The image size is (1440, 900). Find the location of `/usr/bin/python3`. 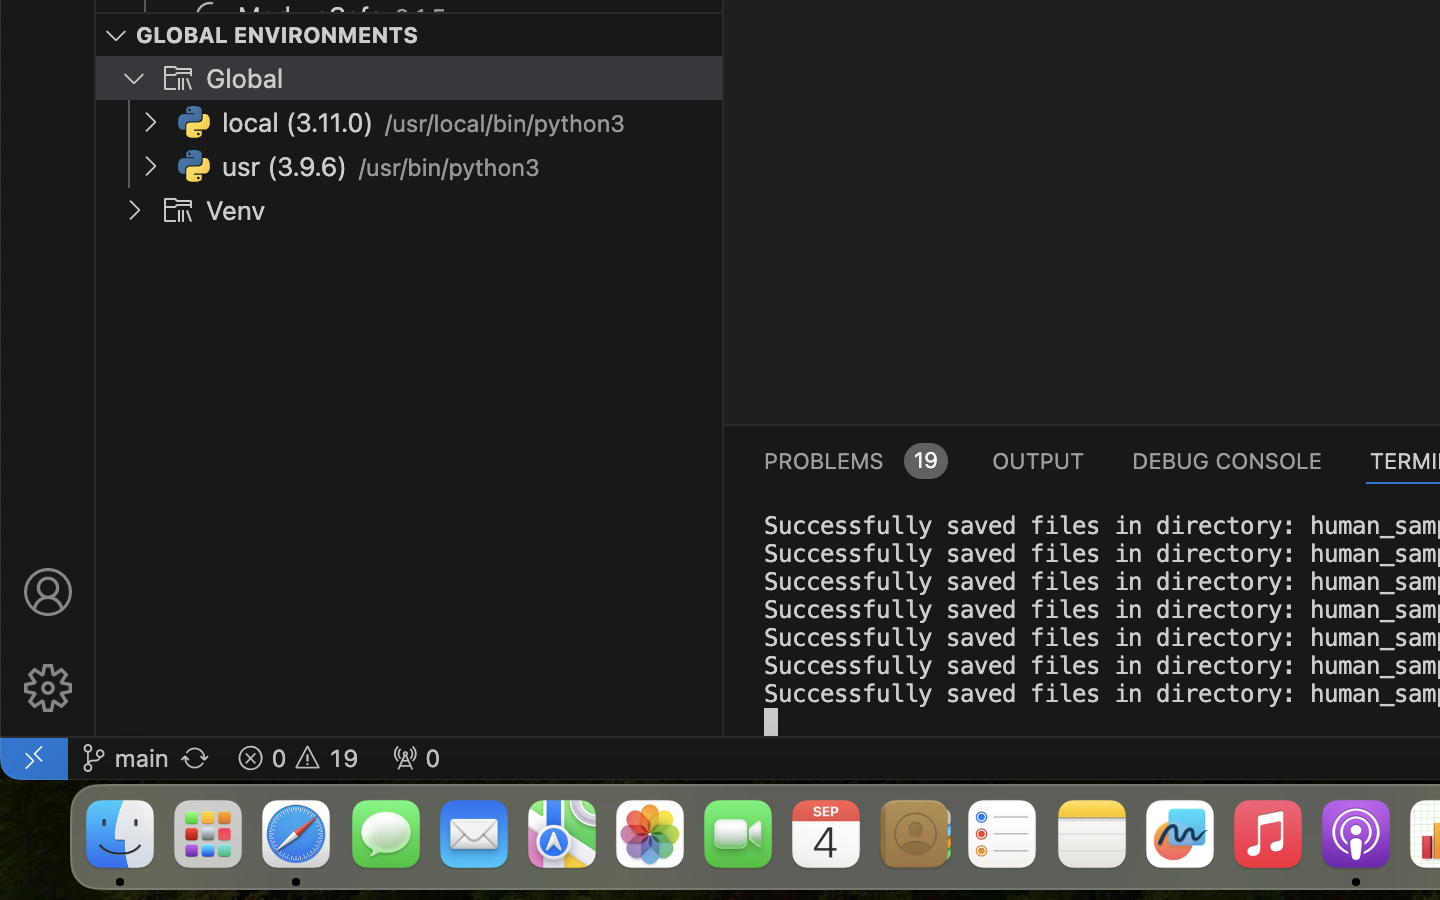

/usr/bin/python3 is located at coordinates (449, 168).